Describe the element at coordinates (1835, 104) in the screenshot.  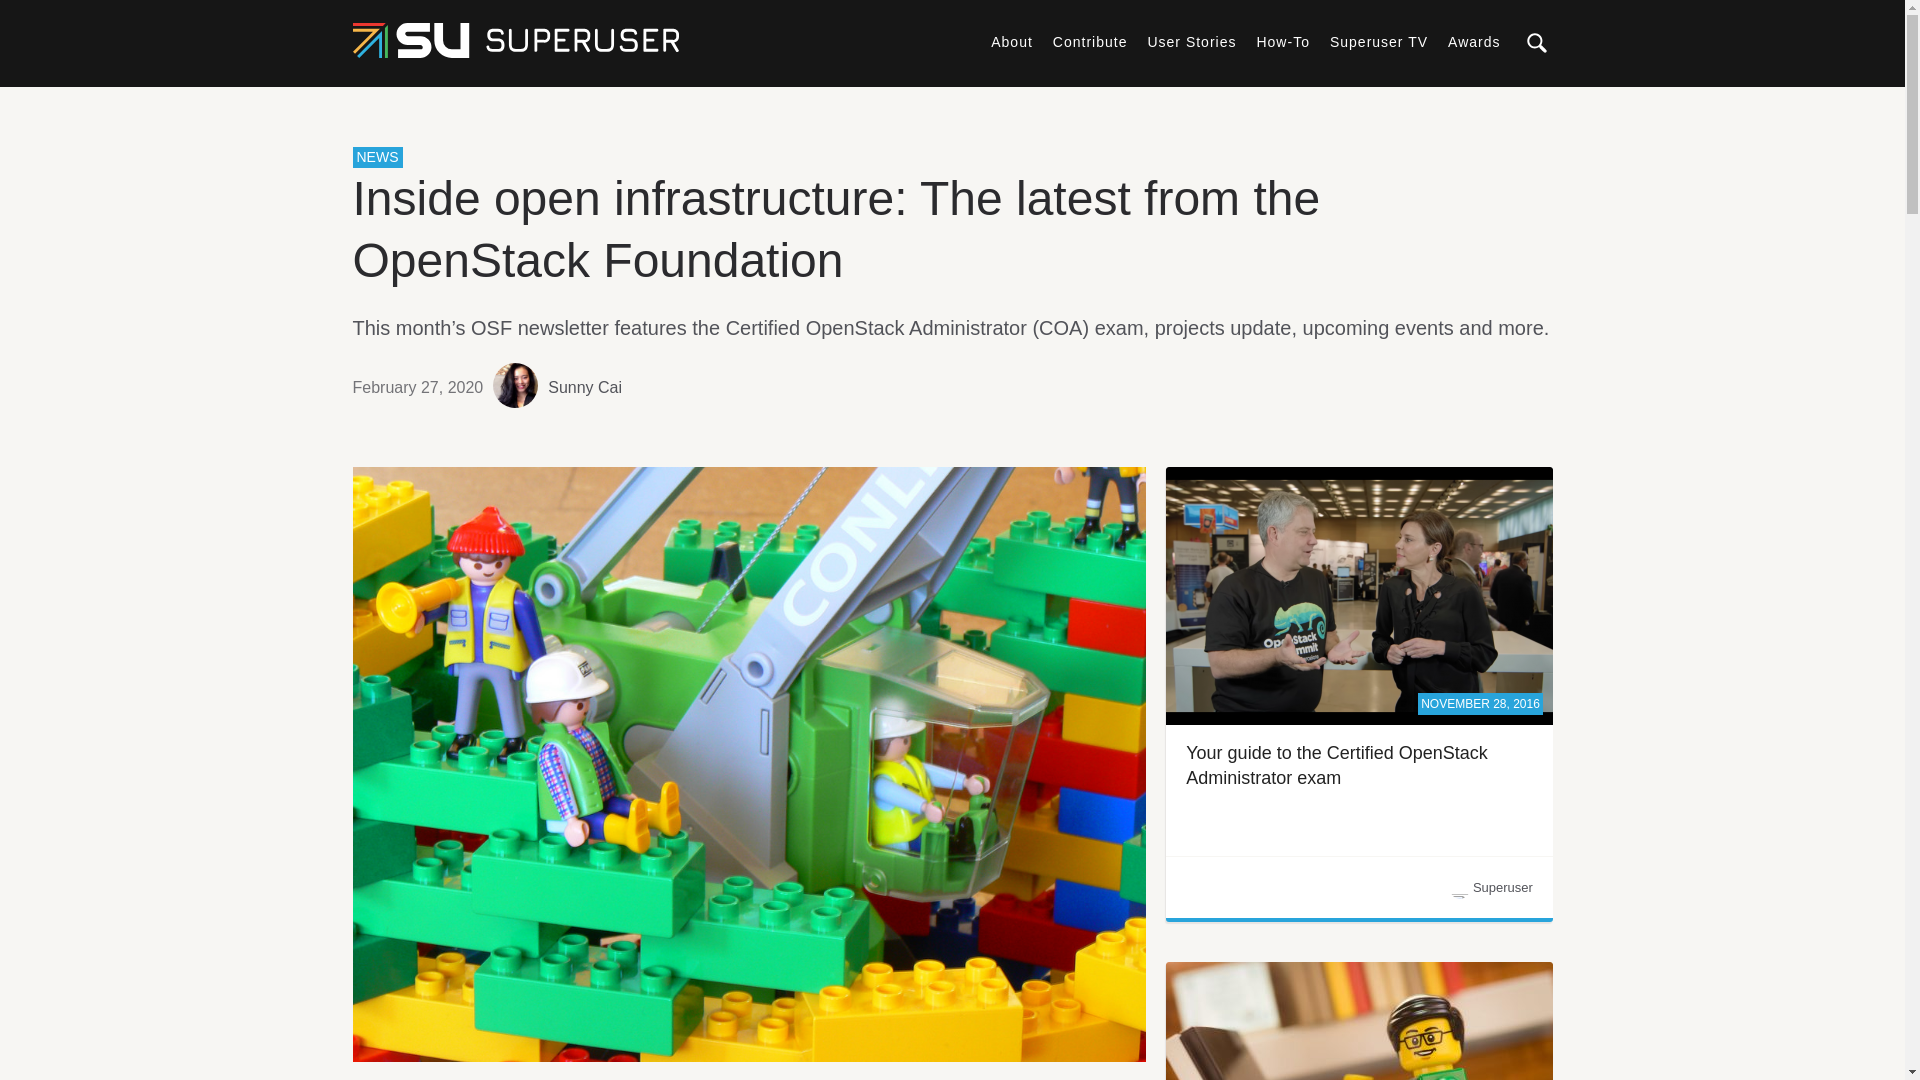
I see `Search` at that location.